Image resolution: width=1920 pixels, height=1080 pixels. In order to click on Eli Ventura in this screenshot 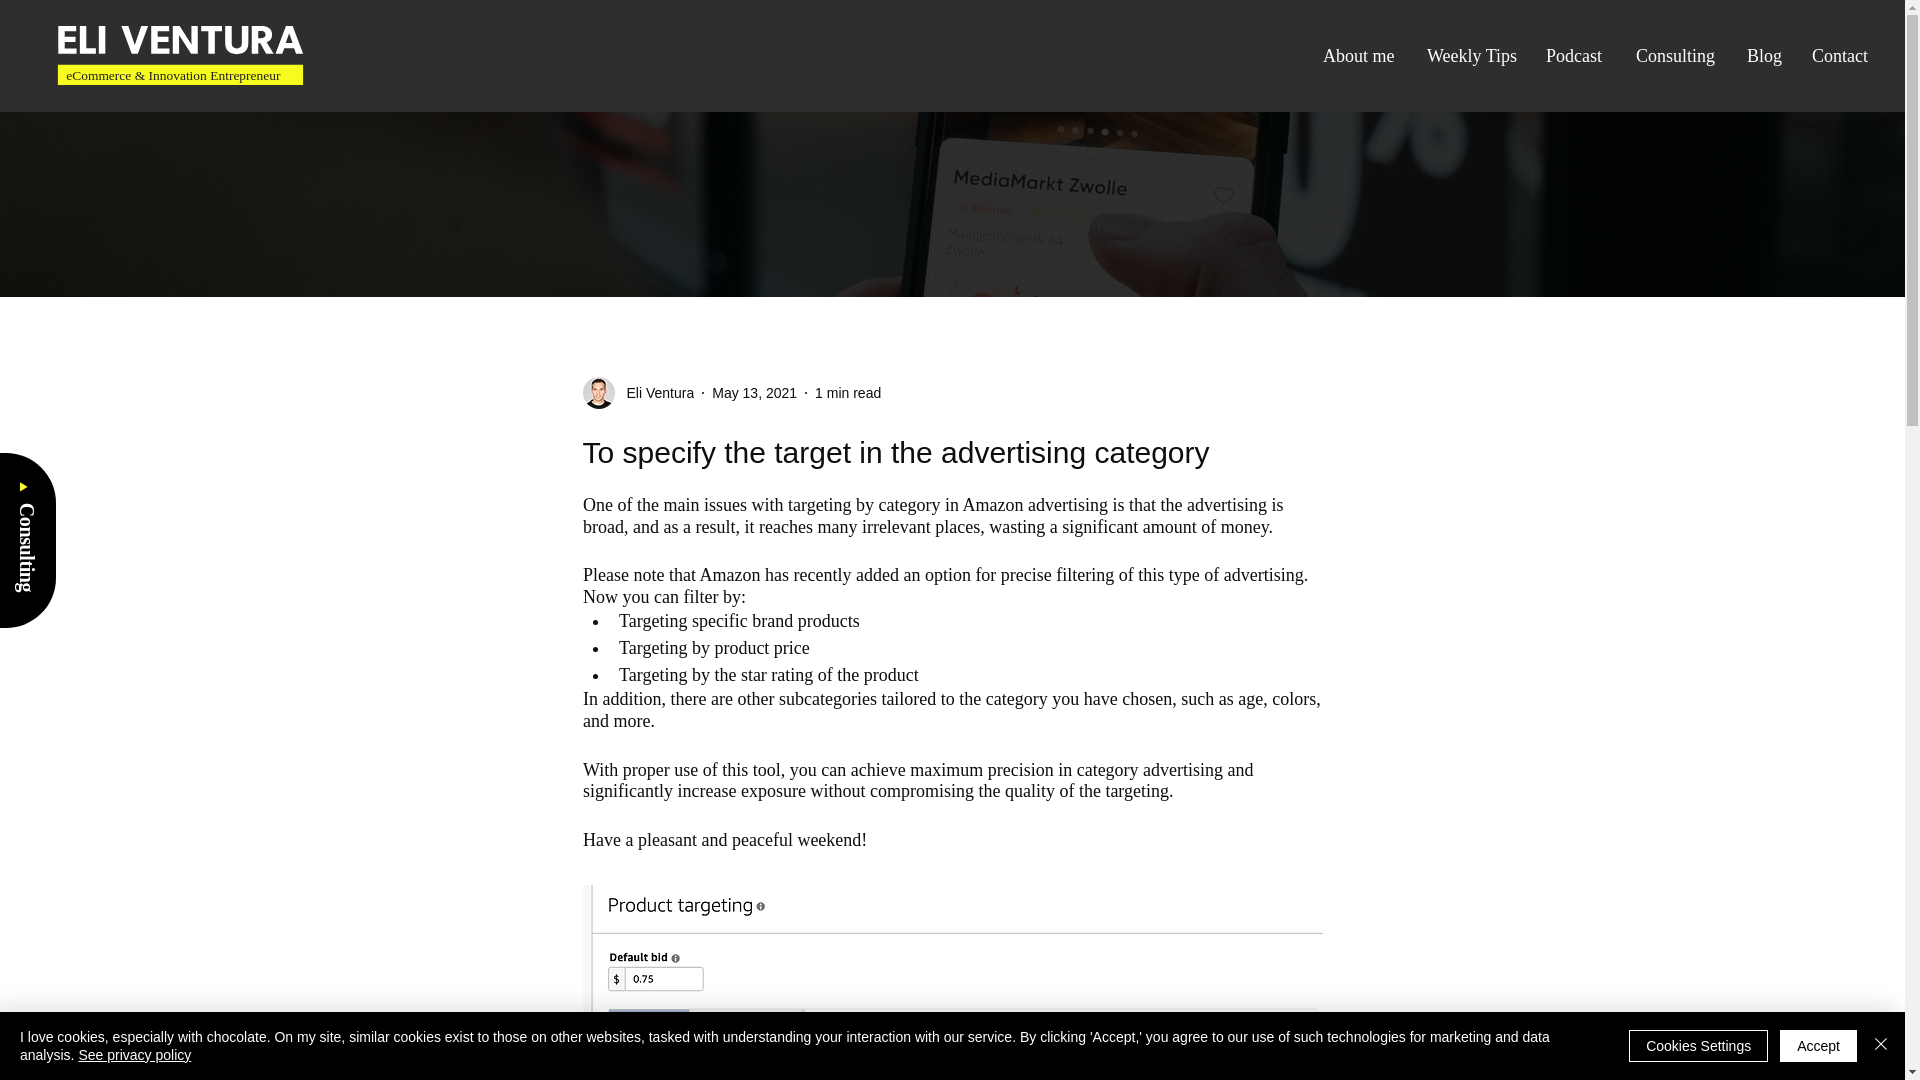, I will do `click(654, 392)`.